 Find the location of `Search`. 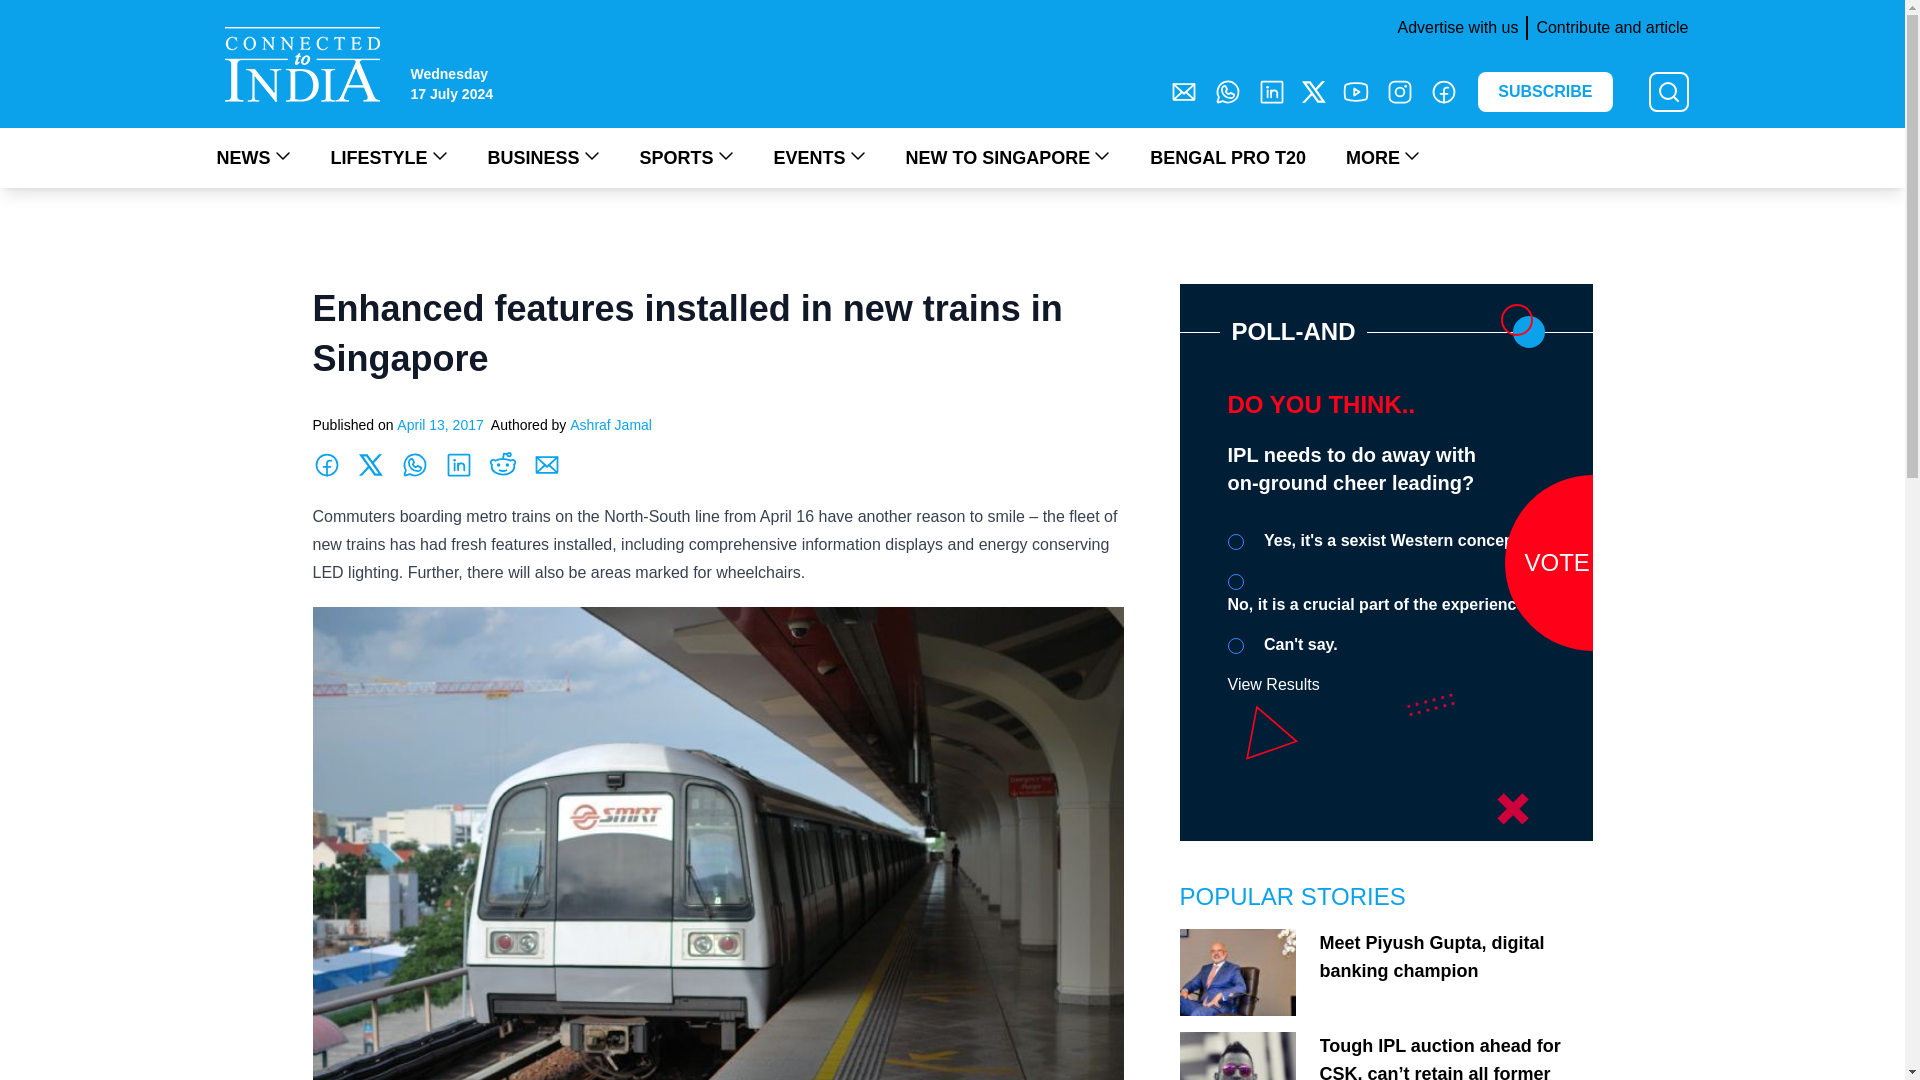

Search is located at coordinates (26, 12).